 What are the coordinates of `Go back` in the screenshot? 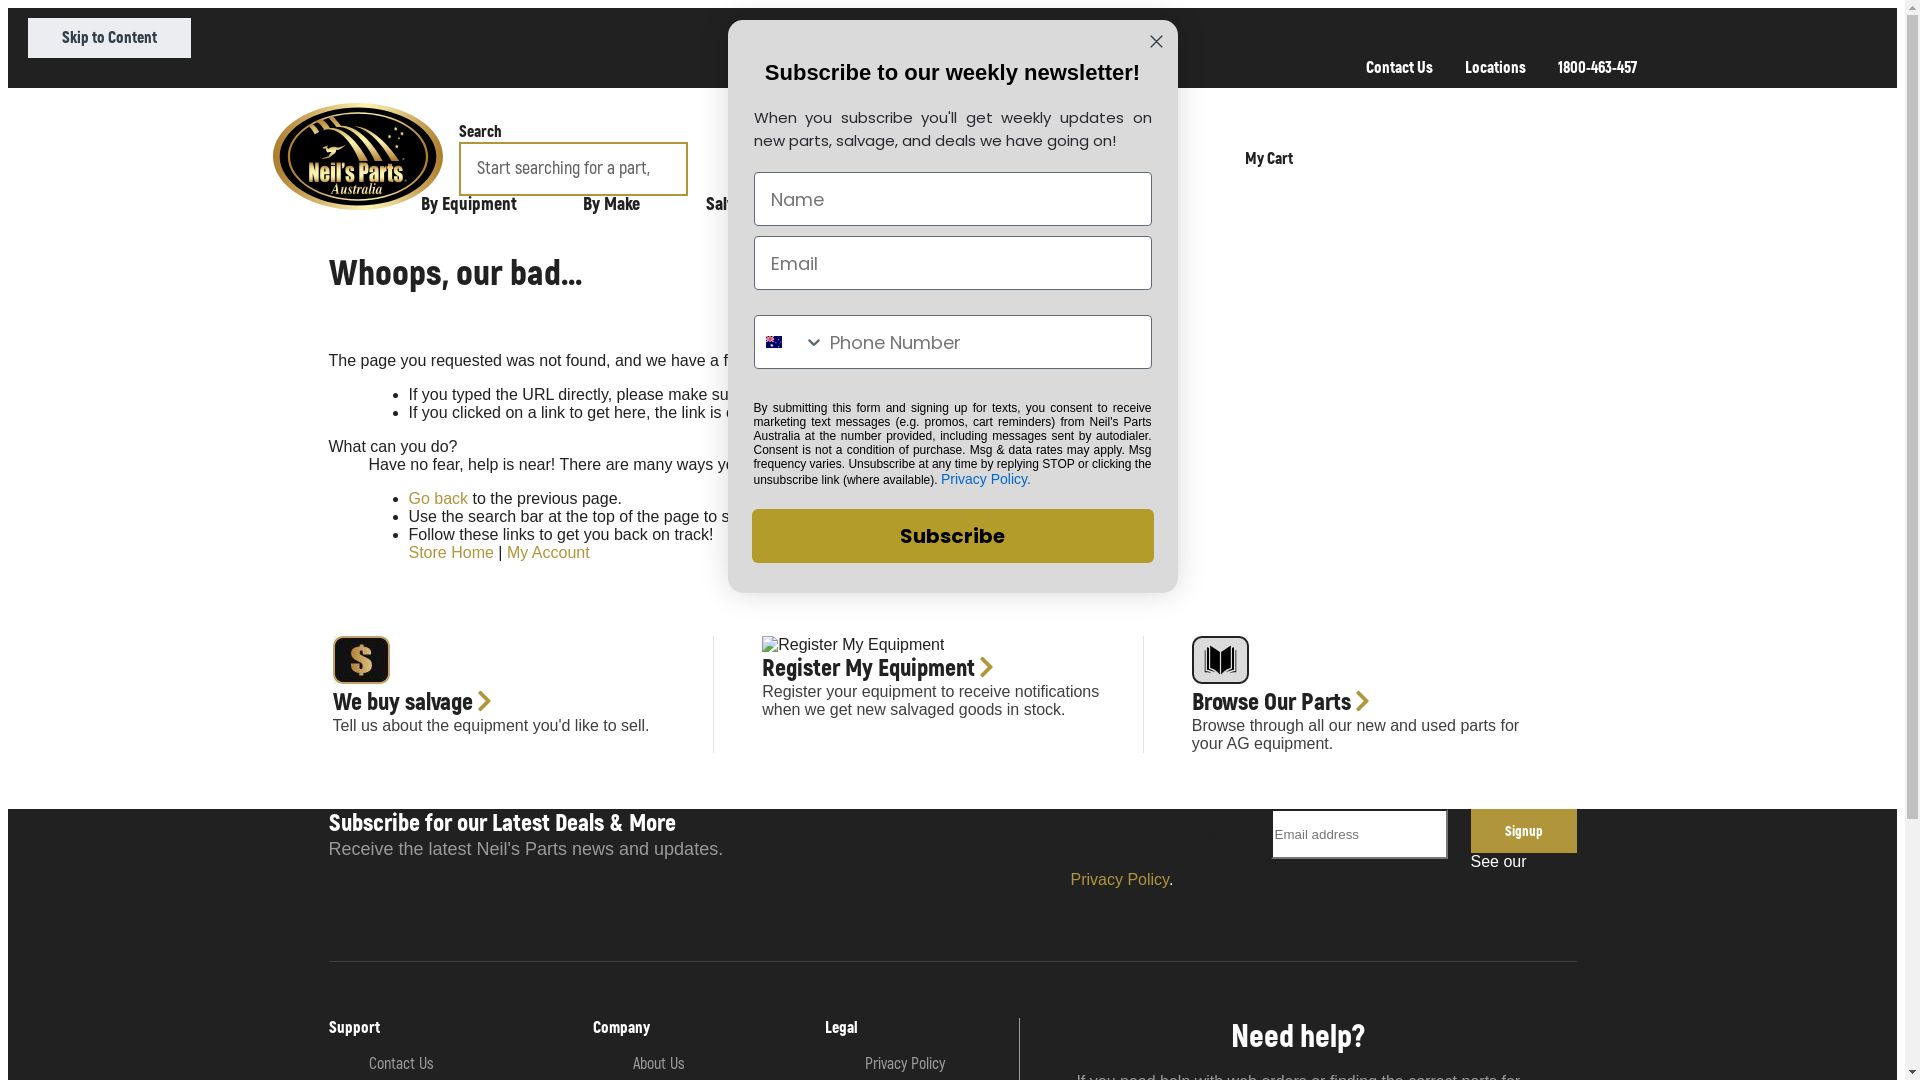 It's located at (438, 498).